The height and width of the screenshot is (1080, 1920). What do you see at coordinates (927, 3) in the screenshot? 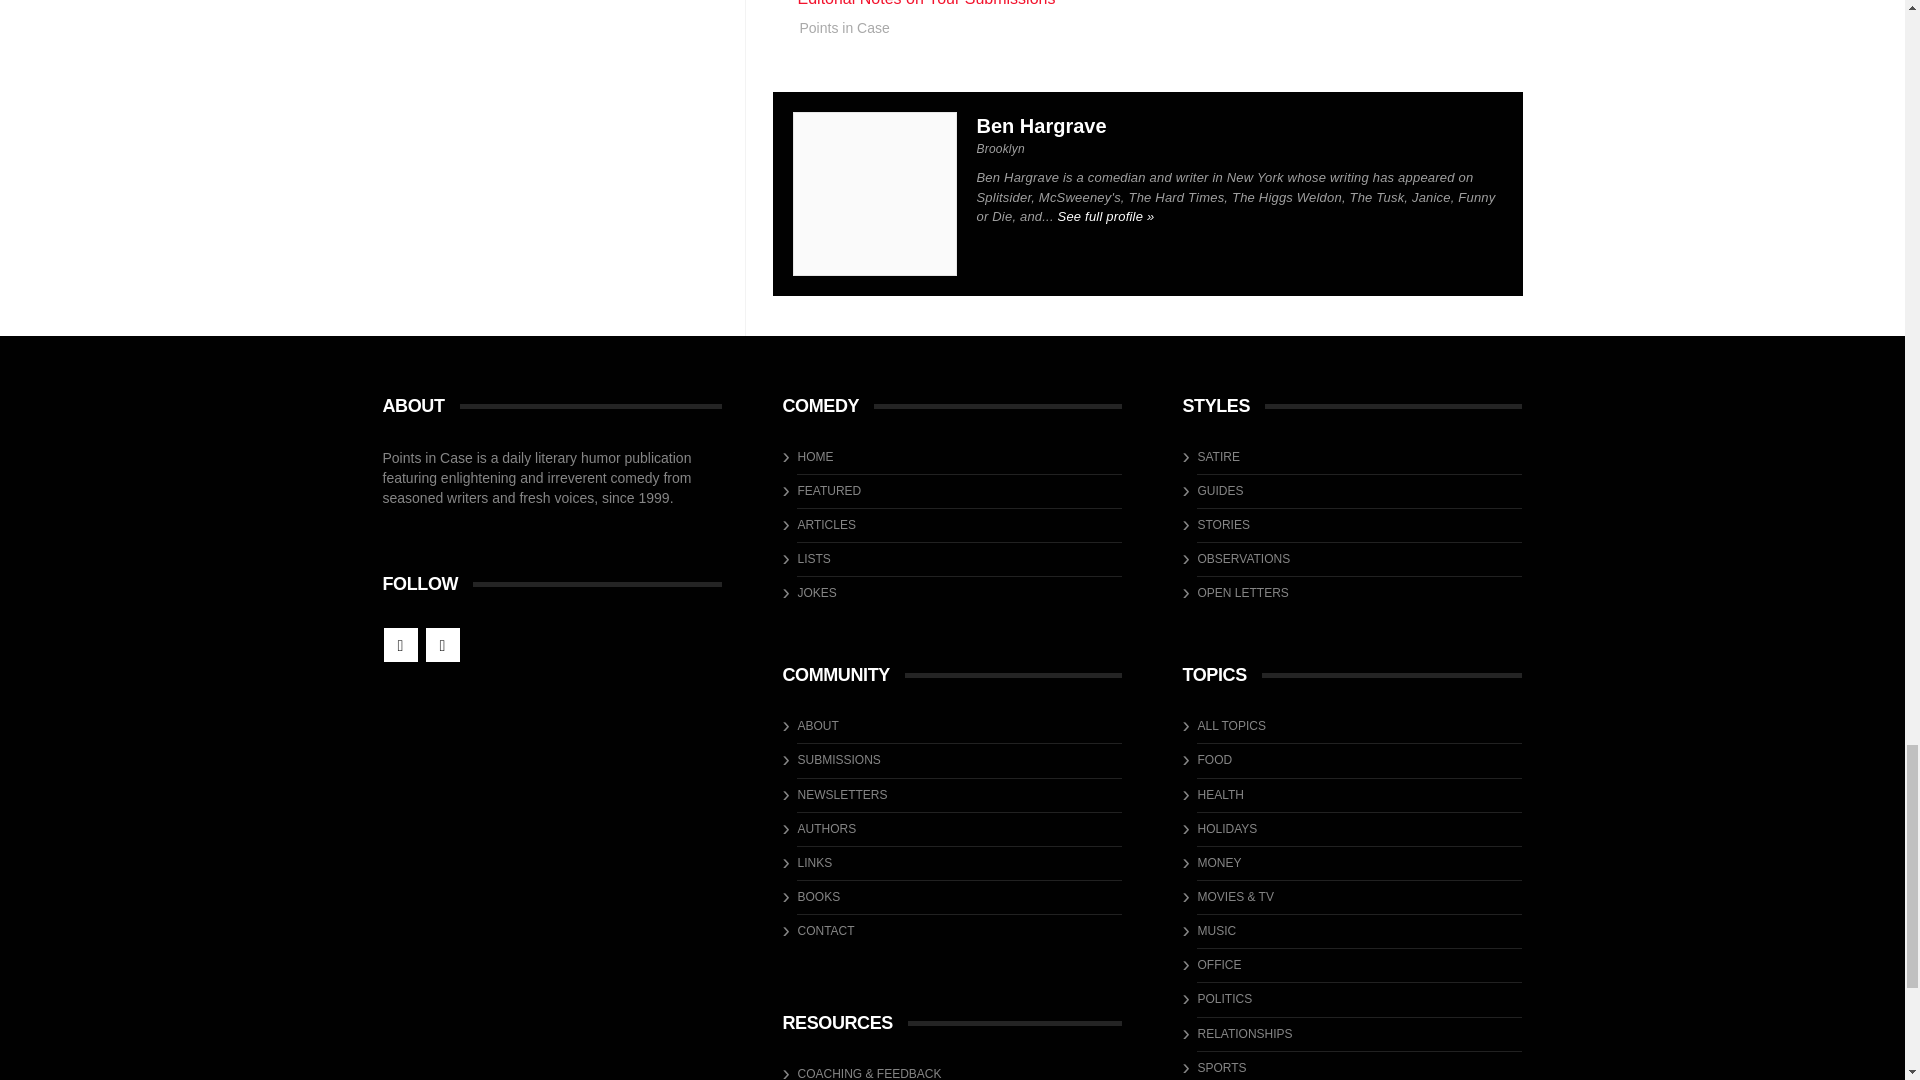
I see `Editorial Notes on Your Submissions` at bounding box center [927, 3].